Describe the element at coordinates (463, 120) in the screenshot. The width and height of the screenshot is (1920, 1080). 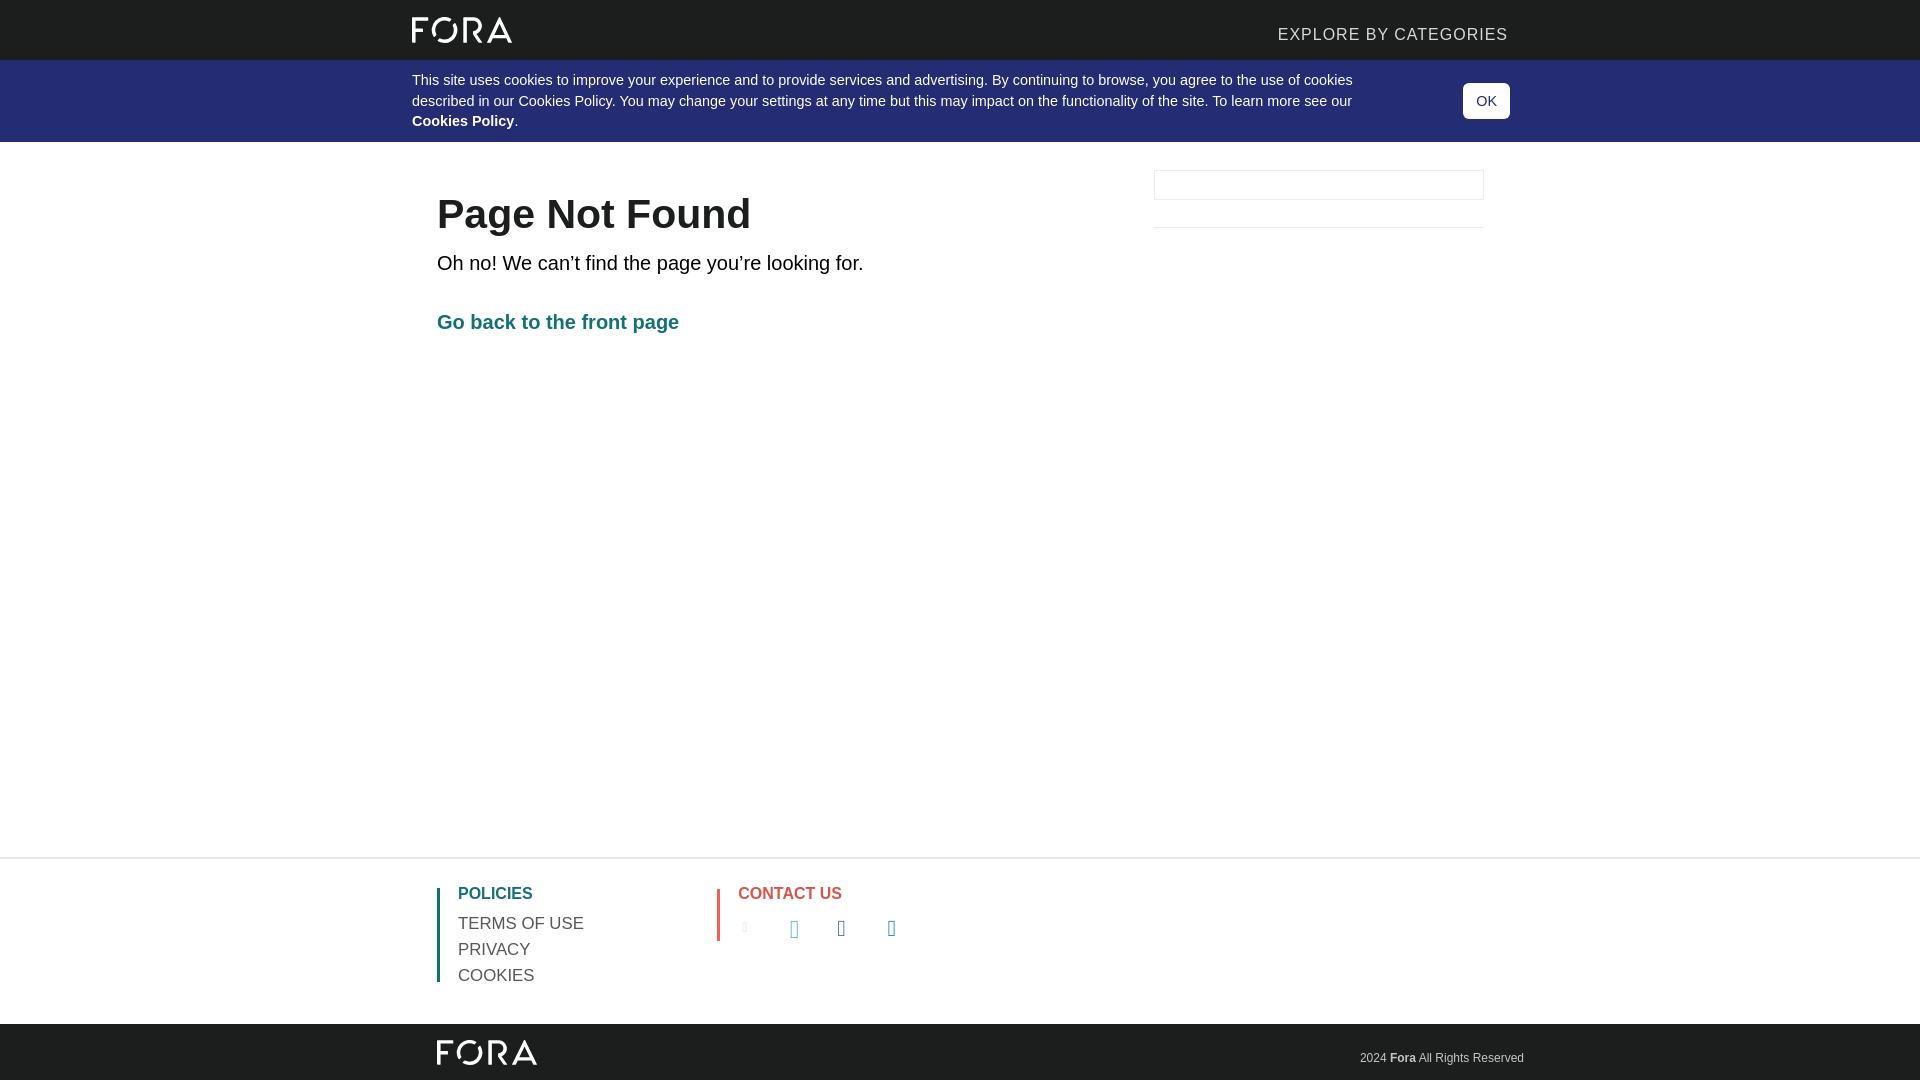
I see `Cookies Policy` at that location.